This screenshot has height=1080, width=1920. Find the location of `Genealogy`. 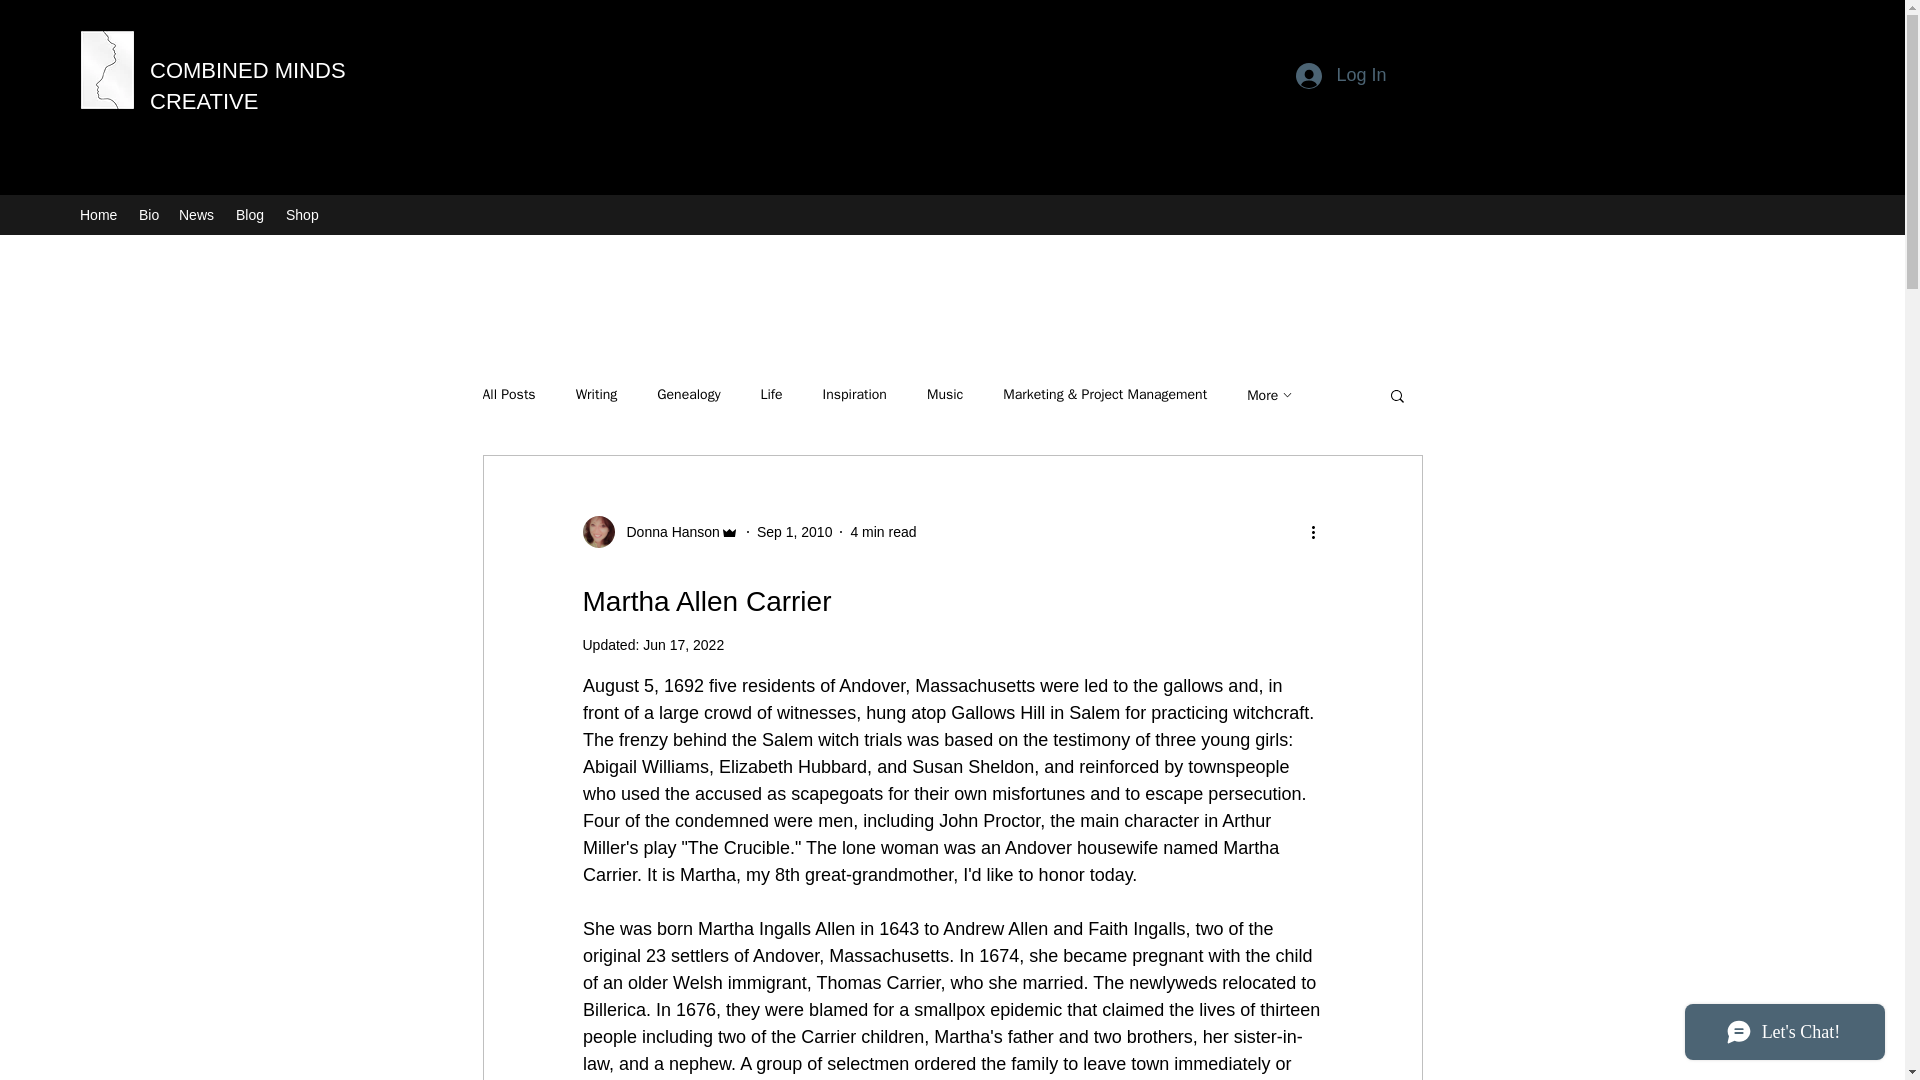

Genealogy is located at coordinates (688, 394).